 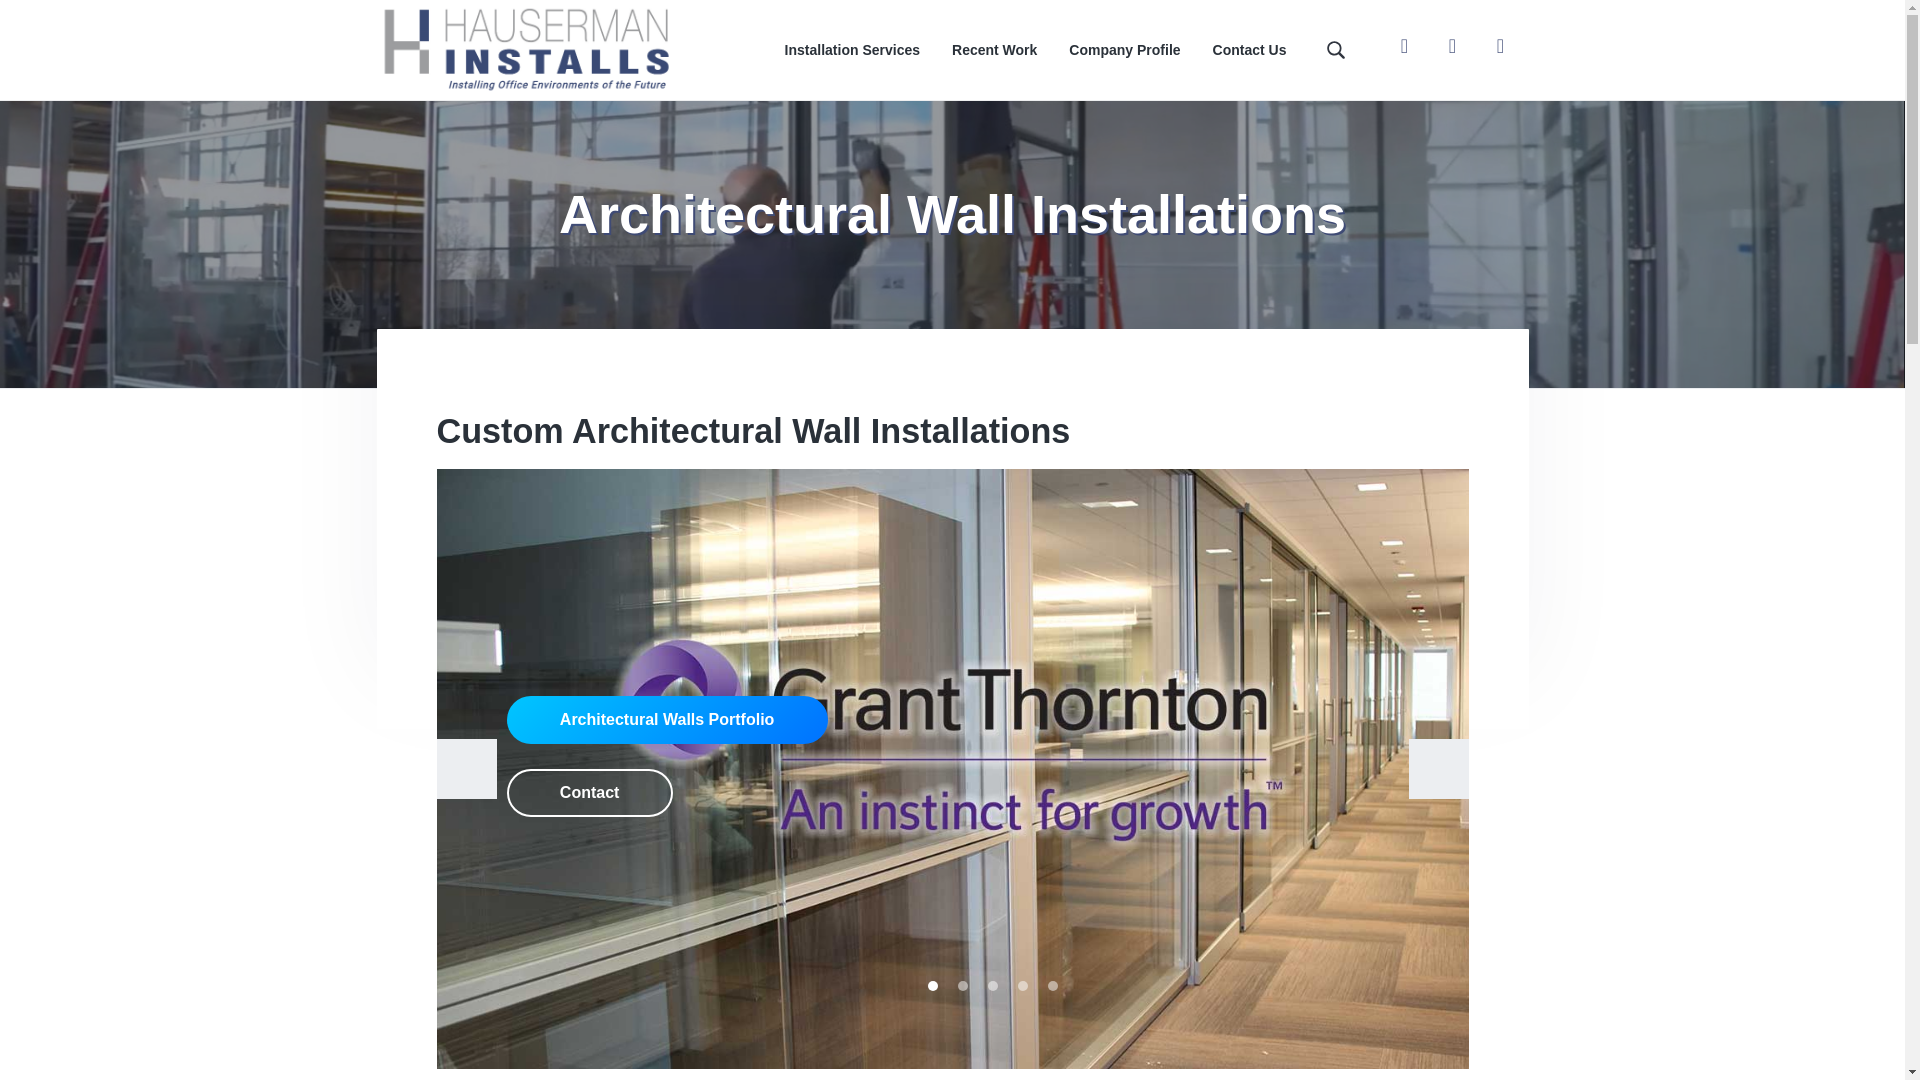 What do you see at coordinates (932, 986) in the screenshot?
I see `1` at bounding box center [932, 986].